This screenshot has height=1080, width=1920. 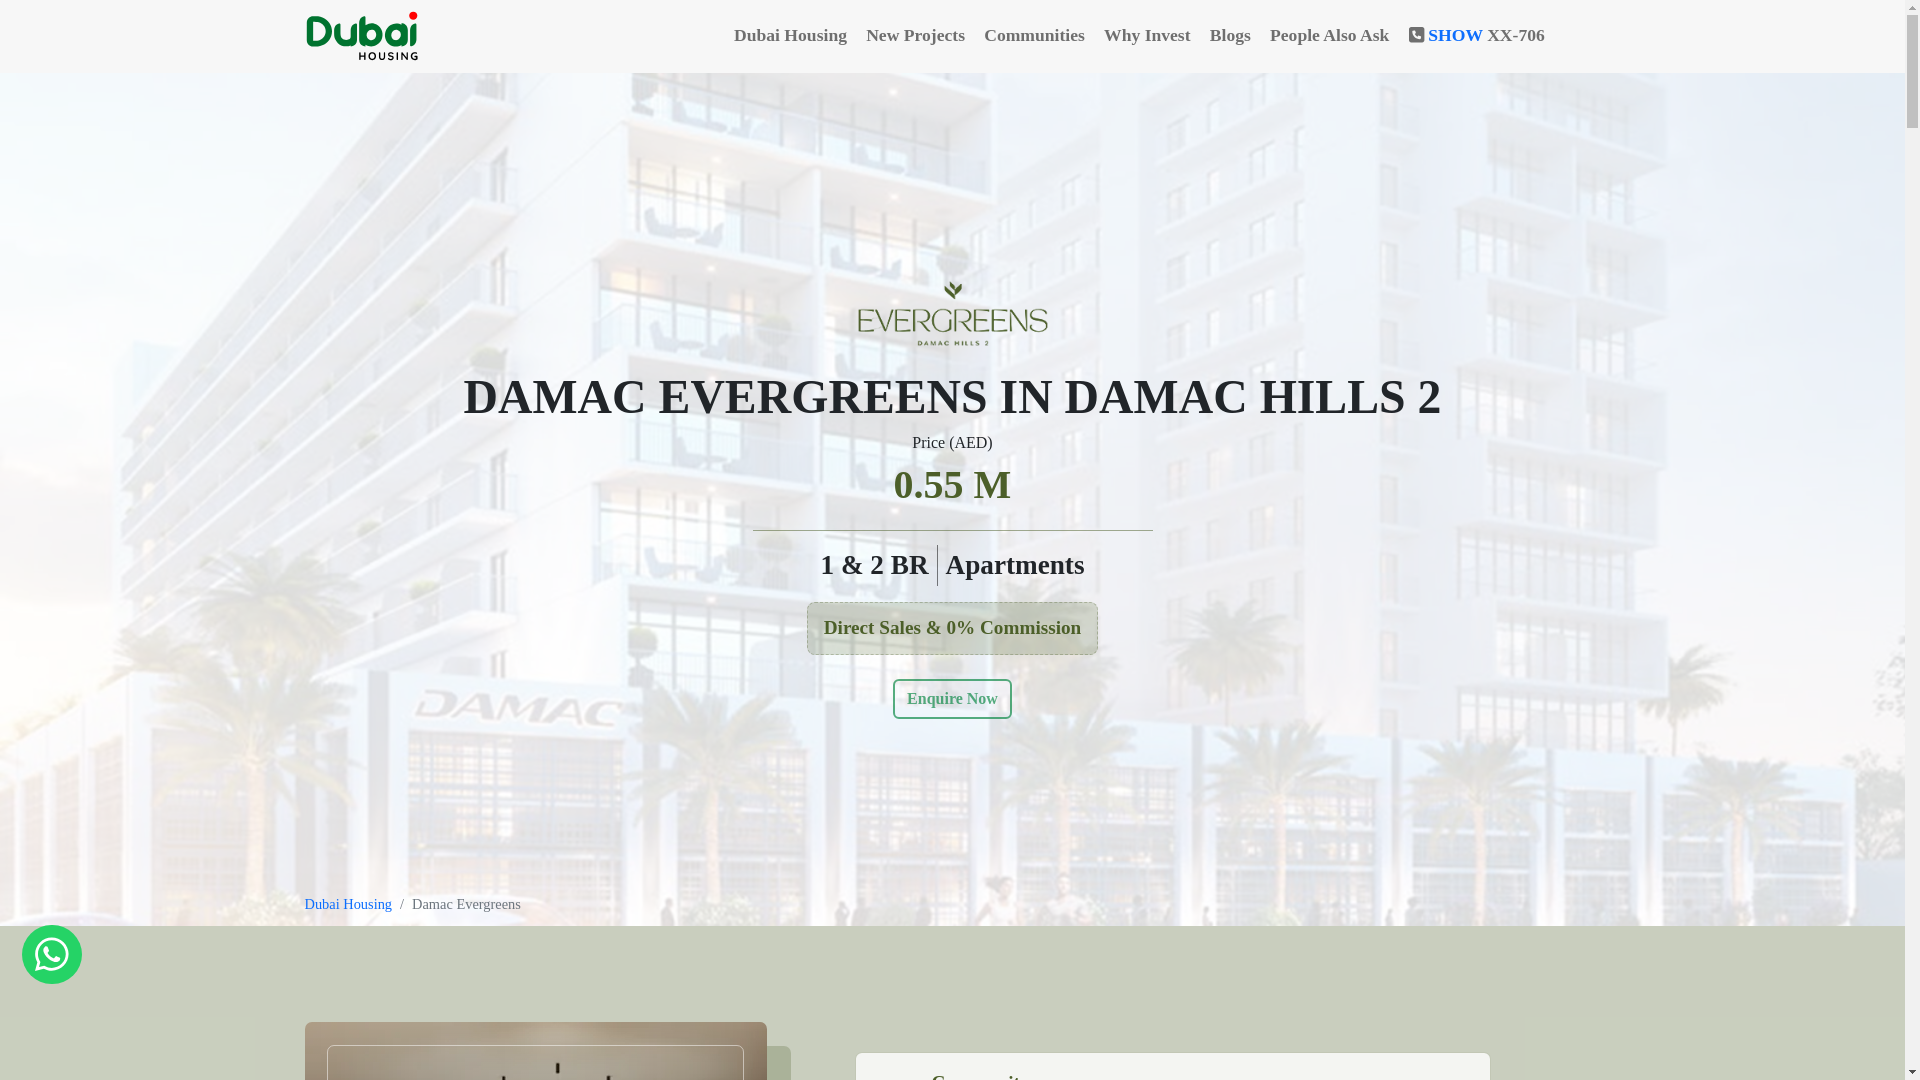 I want to click on Enquire Now, so click(x=952, y=699).